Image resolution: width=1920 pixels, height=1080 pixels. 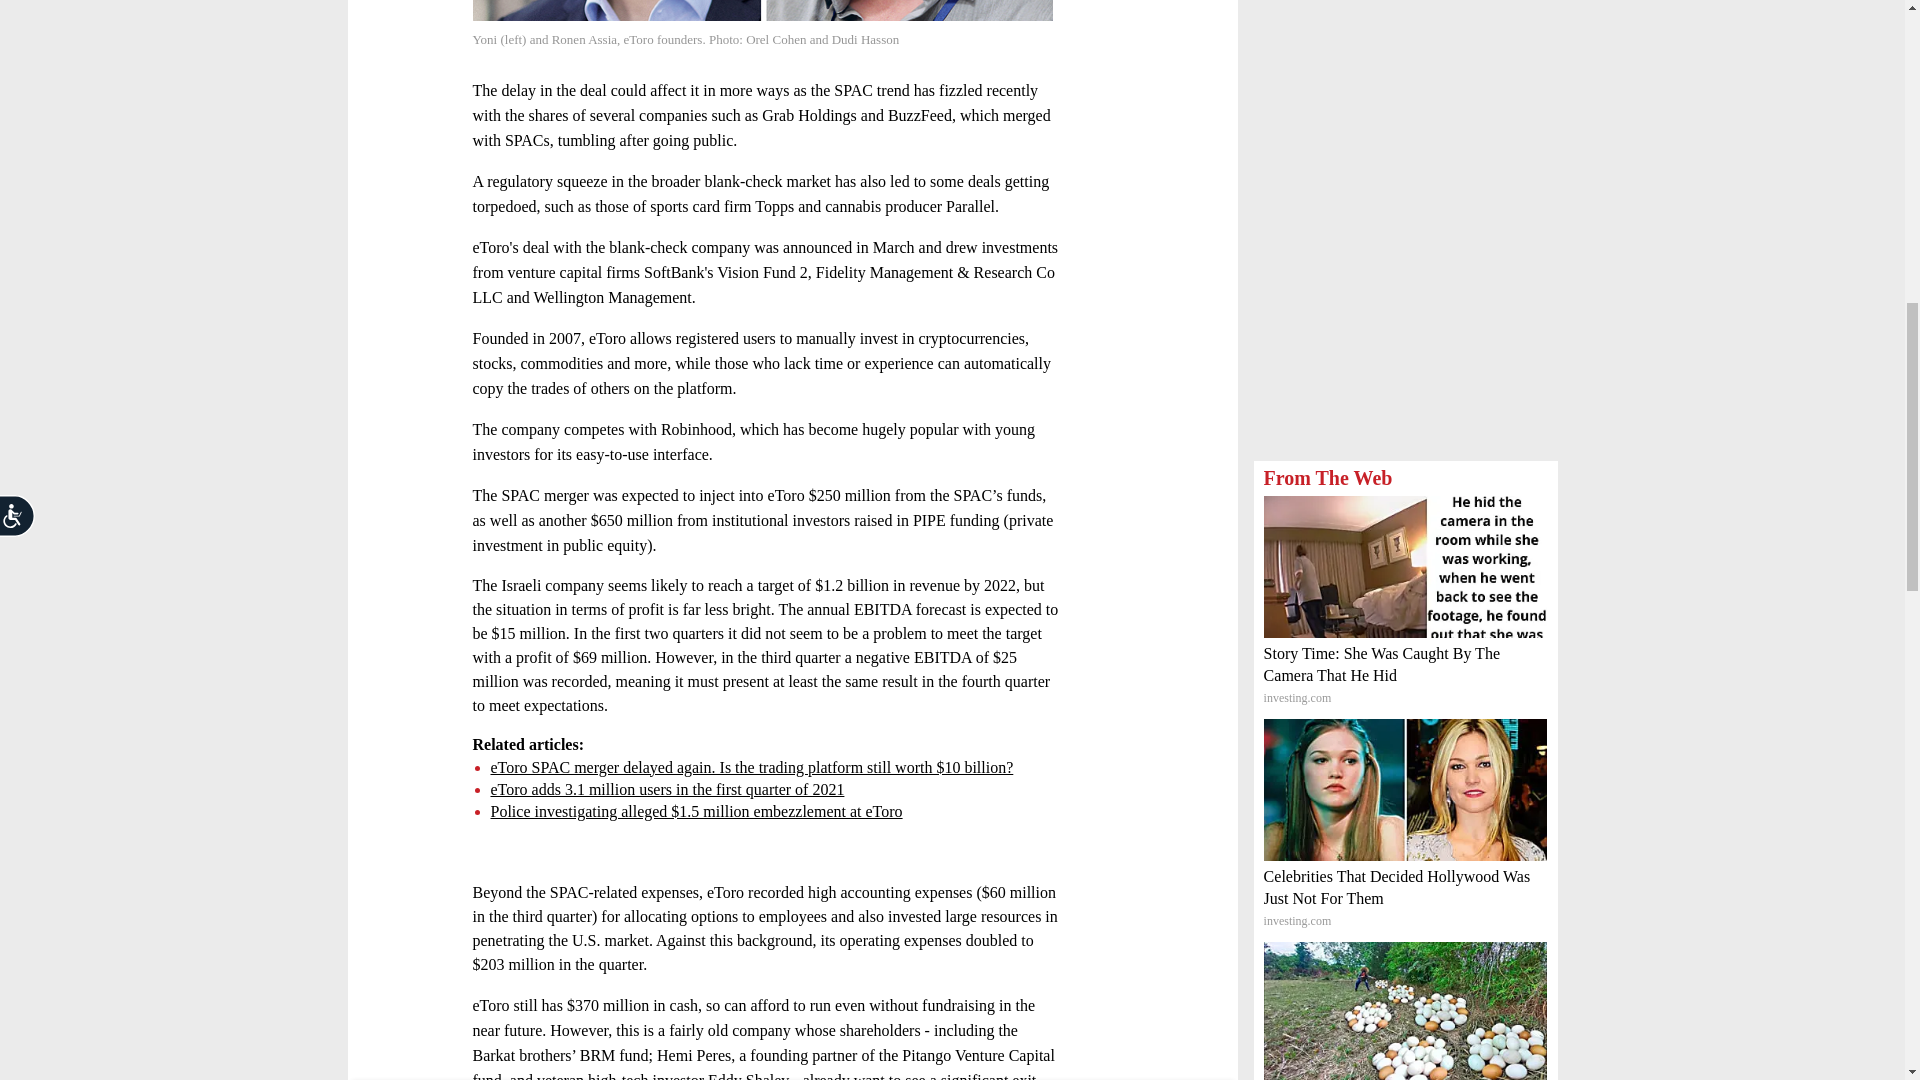 What do you see at coordinates (666, 789) in the screenshot?
I see `eToro adds 3.1 million users in the first quarter of 2021` at bounding box center [666, 789].